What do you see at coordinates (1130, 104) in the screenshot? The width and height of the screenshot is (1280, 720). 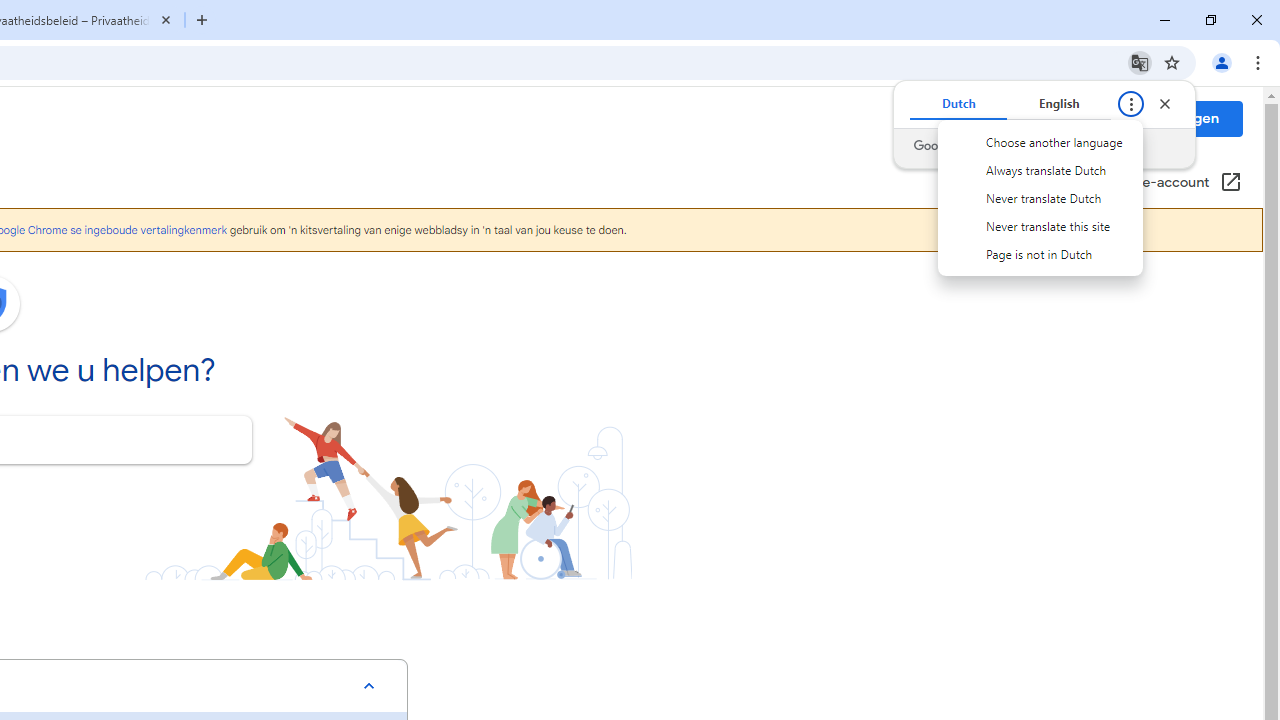 I see `Translate options` at bounding box center [1130, 104].